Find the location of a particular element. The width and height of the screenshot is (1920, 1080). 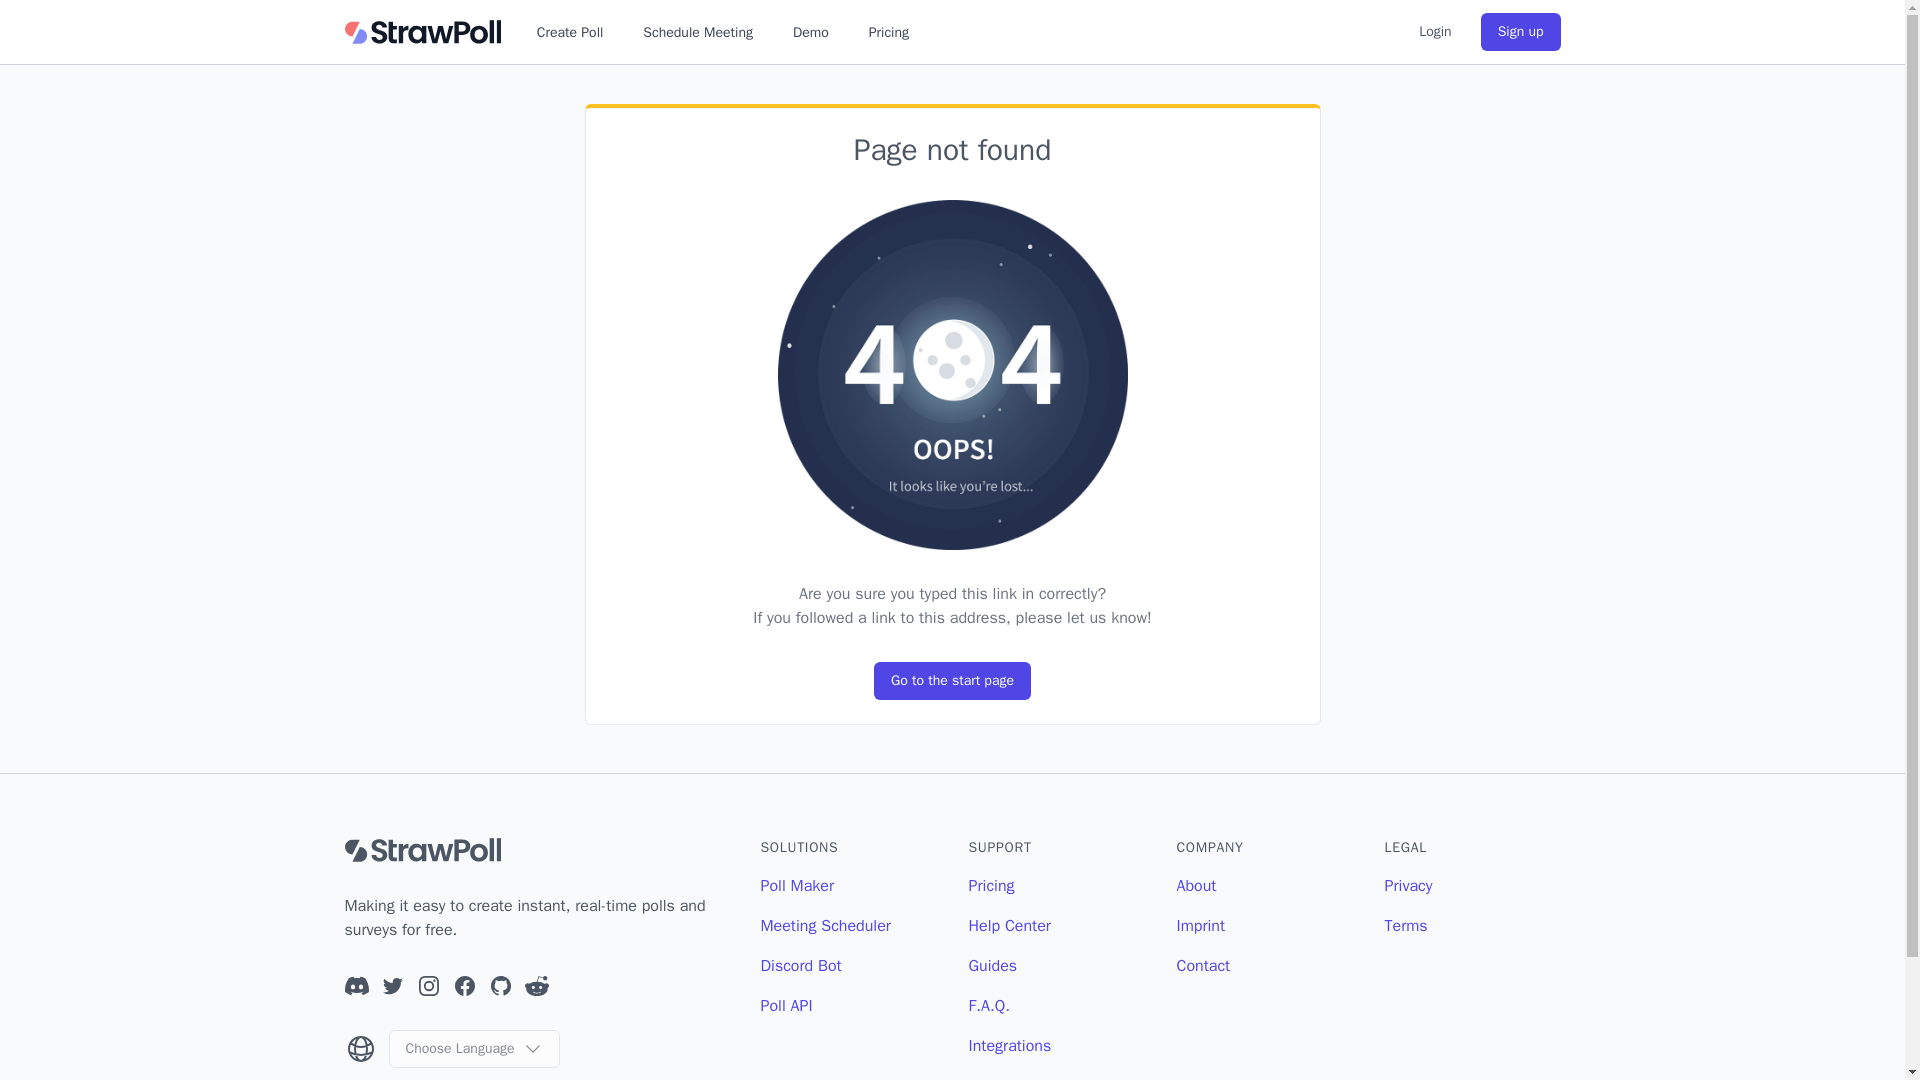

Poll Maker is located at coordinates (796, 886).